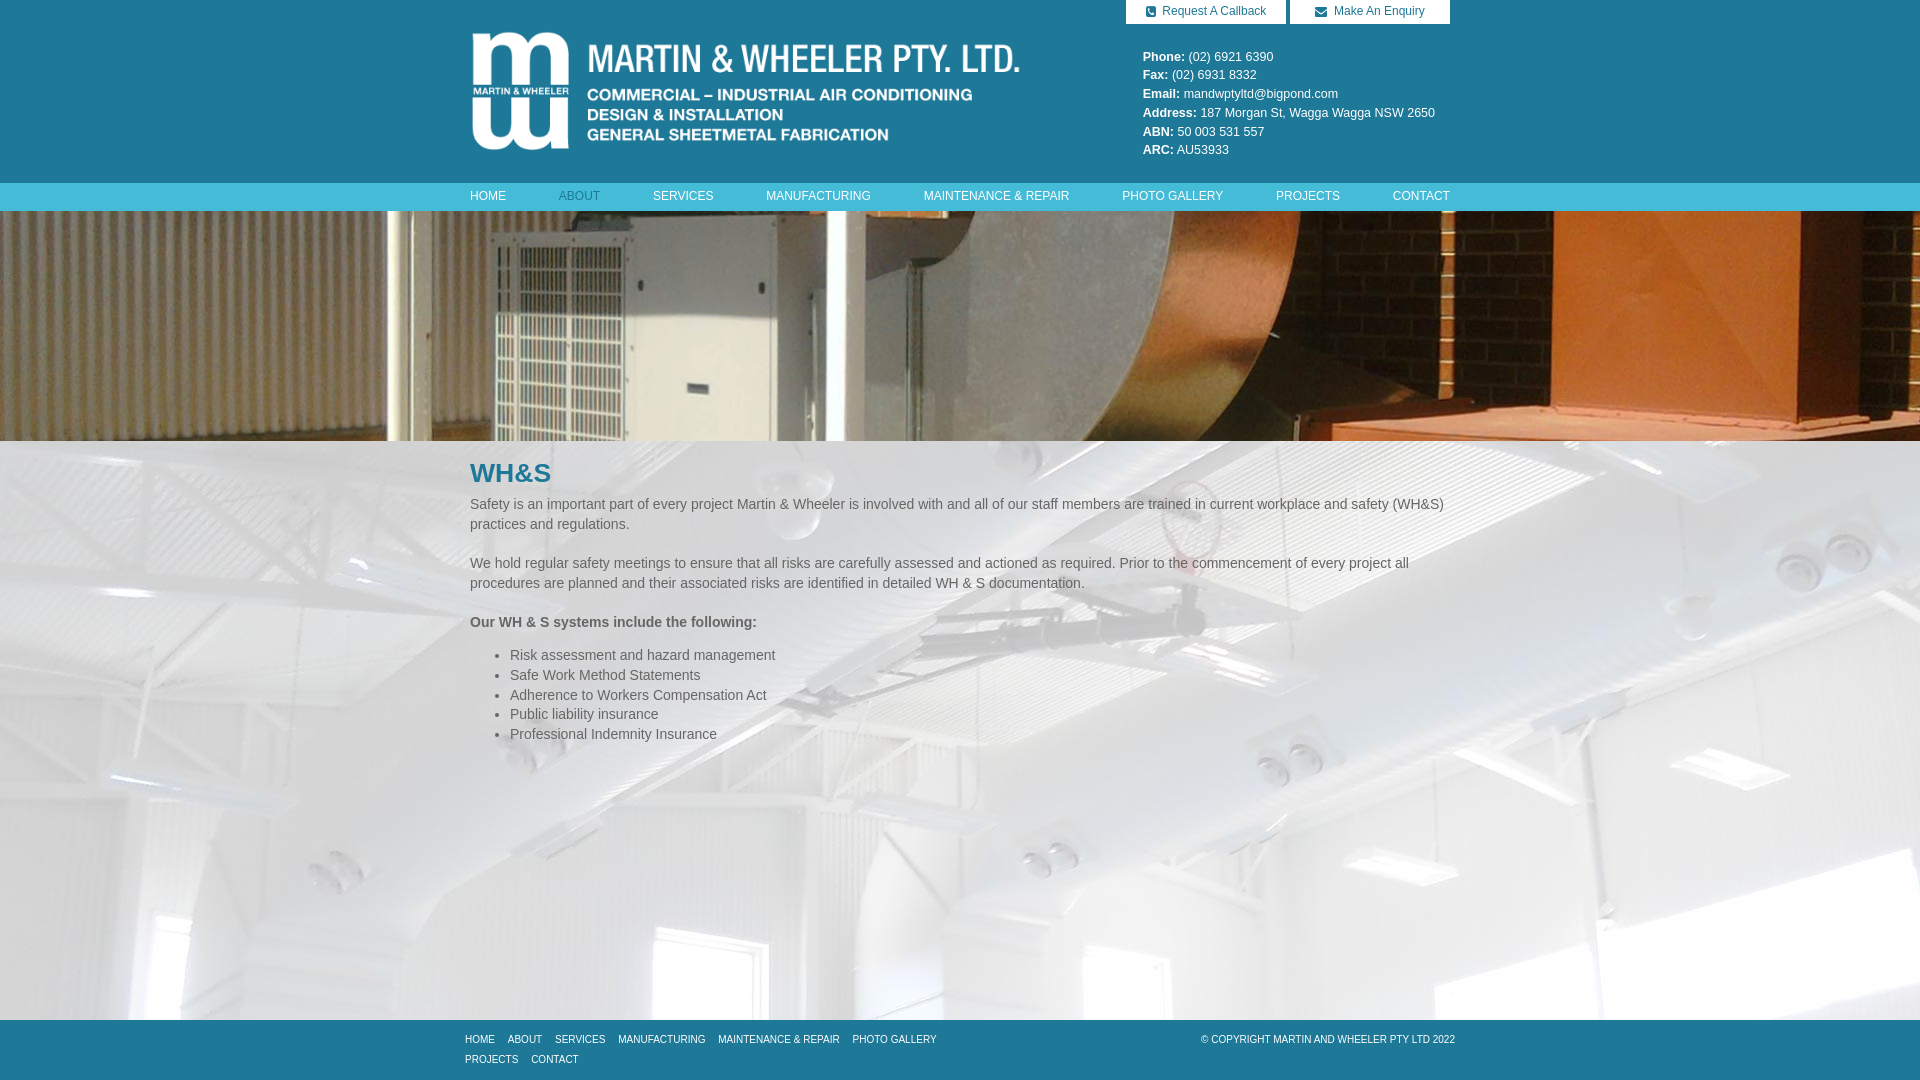 This screenshot has width=1920, height=1080. What do you see at coordinates (779, 1040) in the screenshot?
I see `MAINTENANCE & REPAIR` at bounding box center [779, 1040].